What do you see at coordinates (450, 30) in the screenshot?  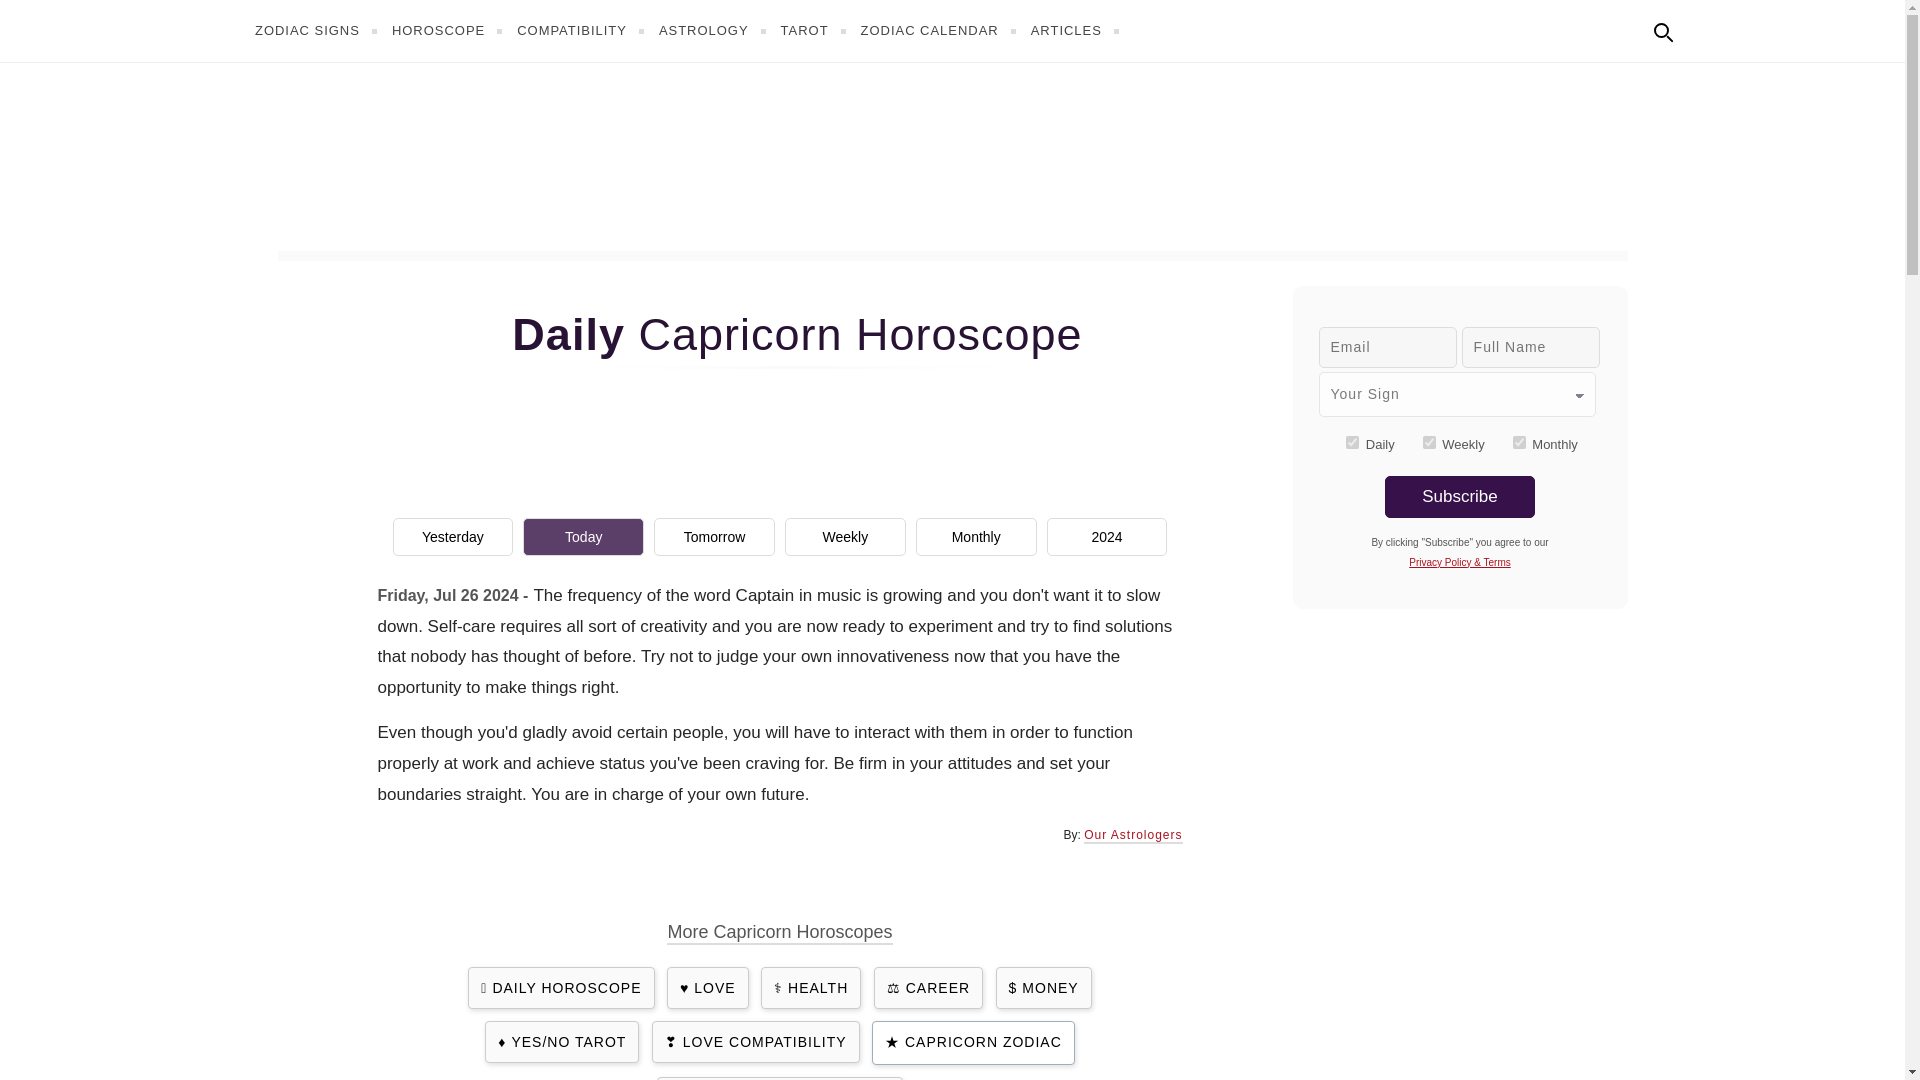 I see `HOROSCOPE` at bounding box center [450, 30].